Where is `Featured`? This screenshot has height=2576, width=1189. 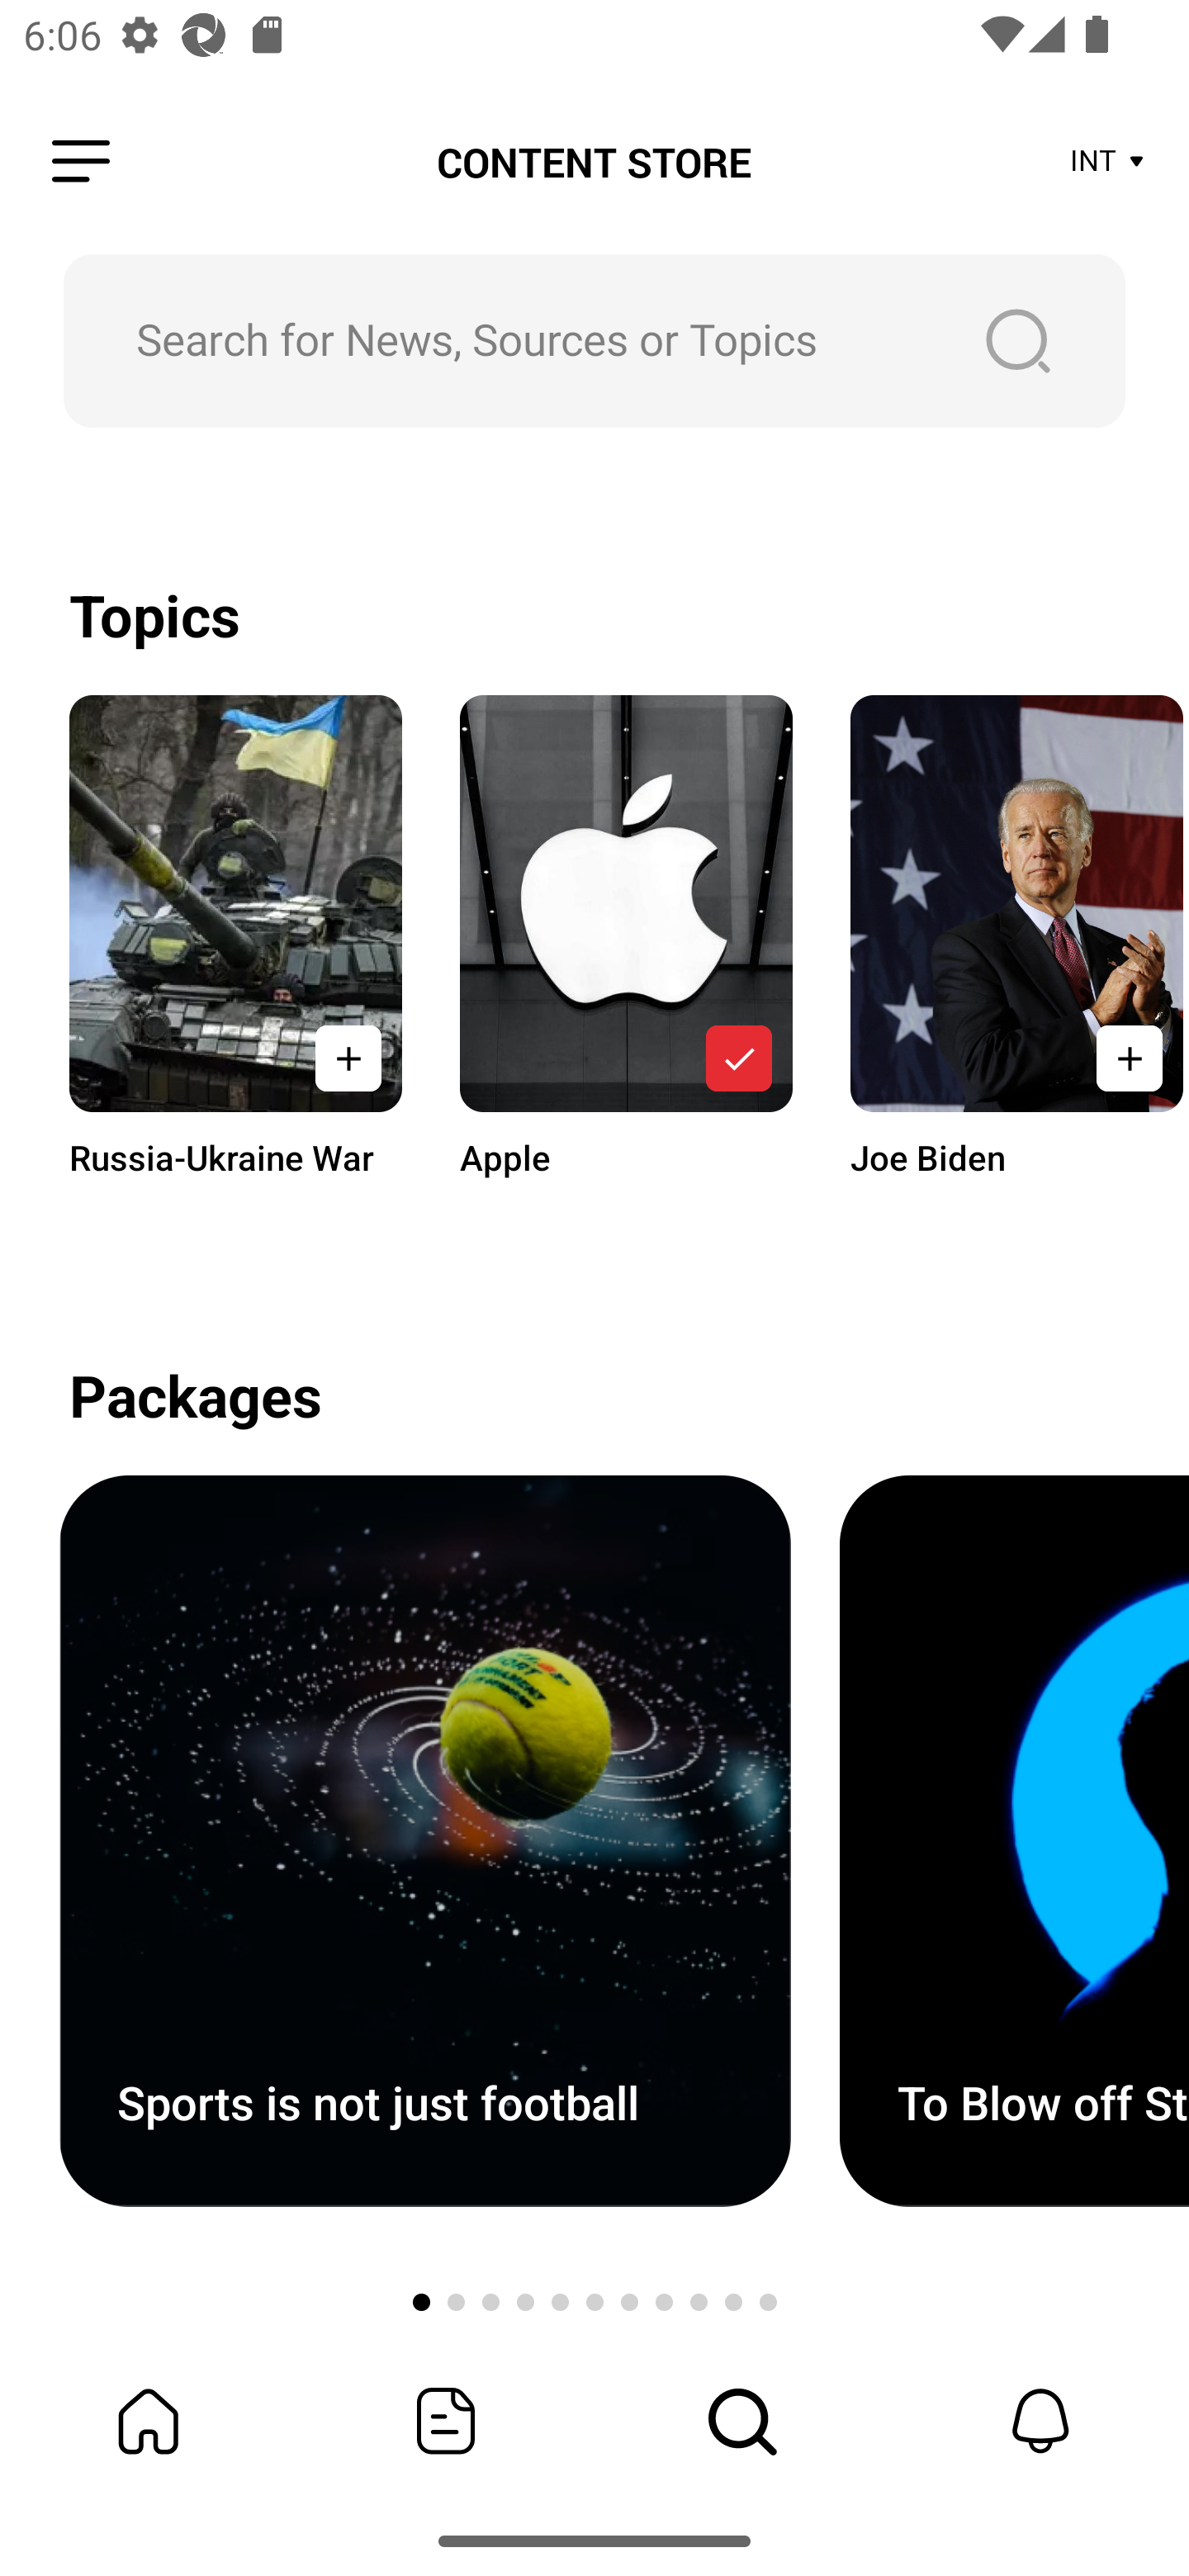 Featured is located at coordinates (446, 2421).